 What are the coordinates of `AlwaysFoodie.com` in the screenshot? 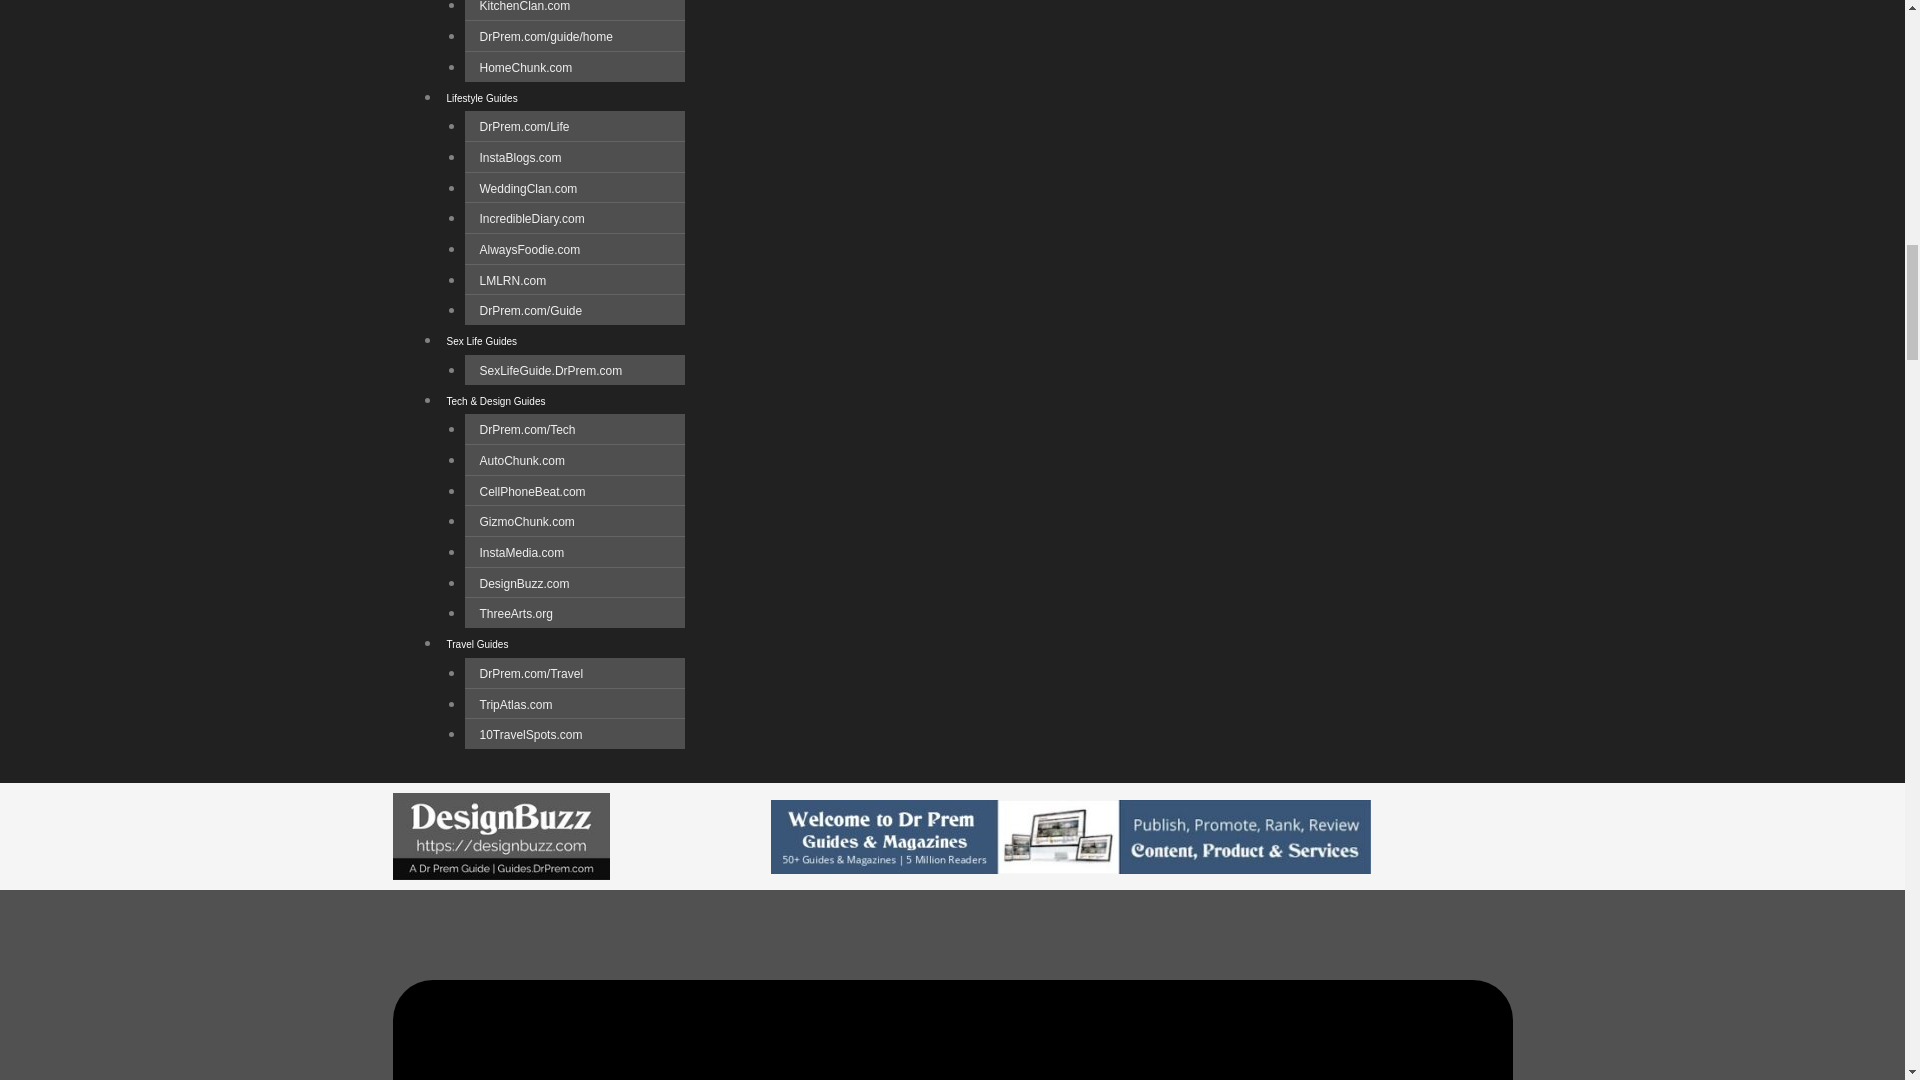 It's located at (530, 250).